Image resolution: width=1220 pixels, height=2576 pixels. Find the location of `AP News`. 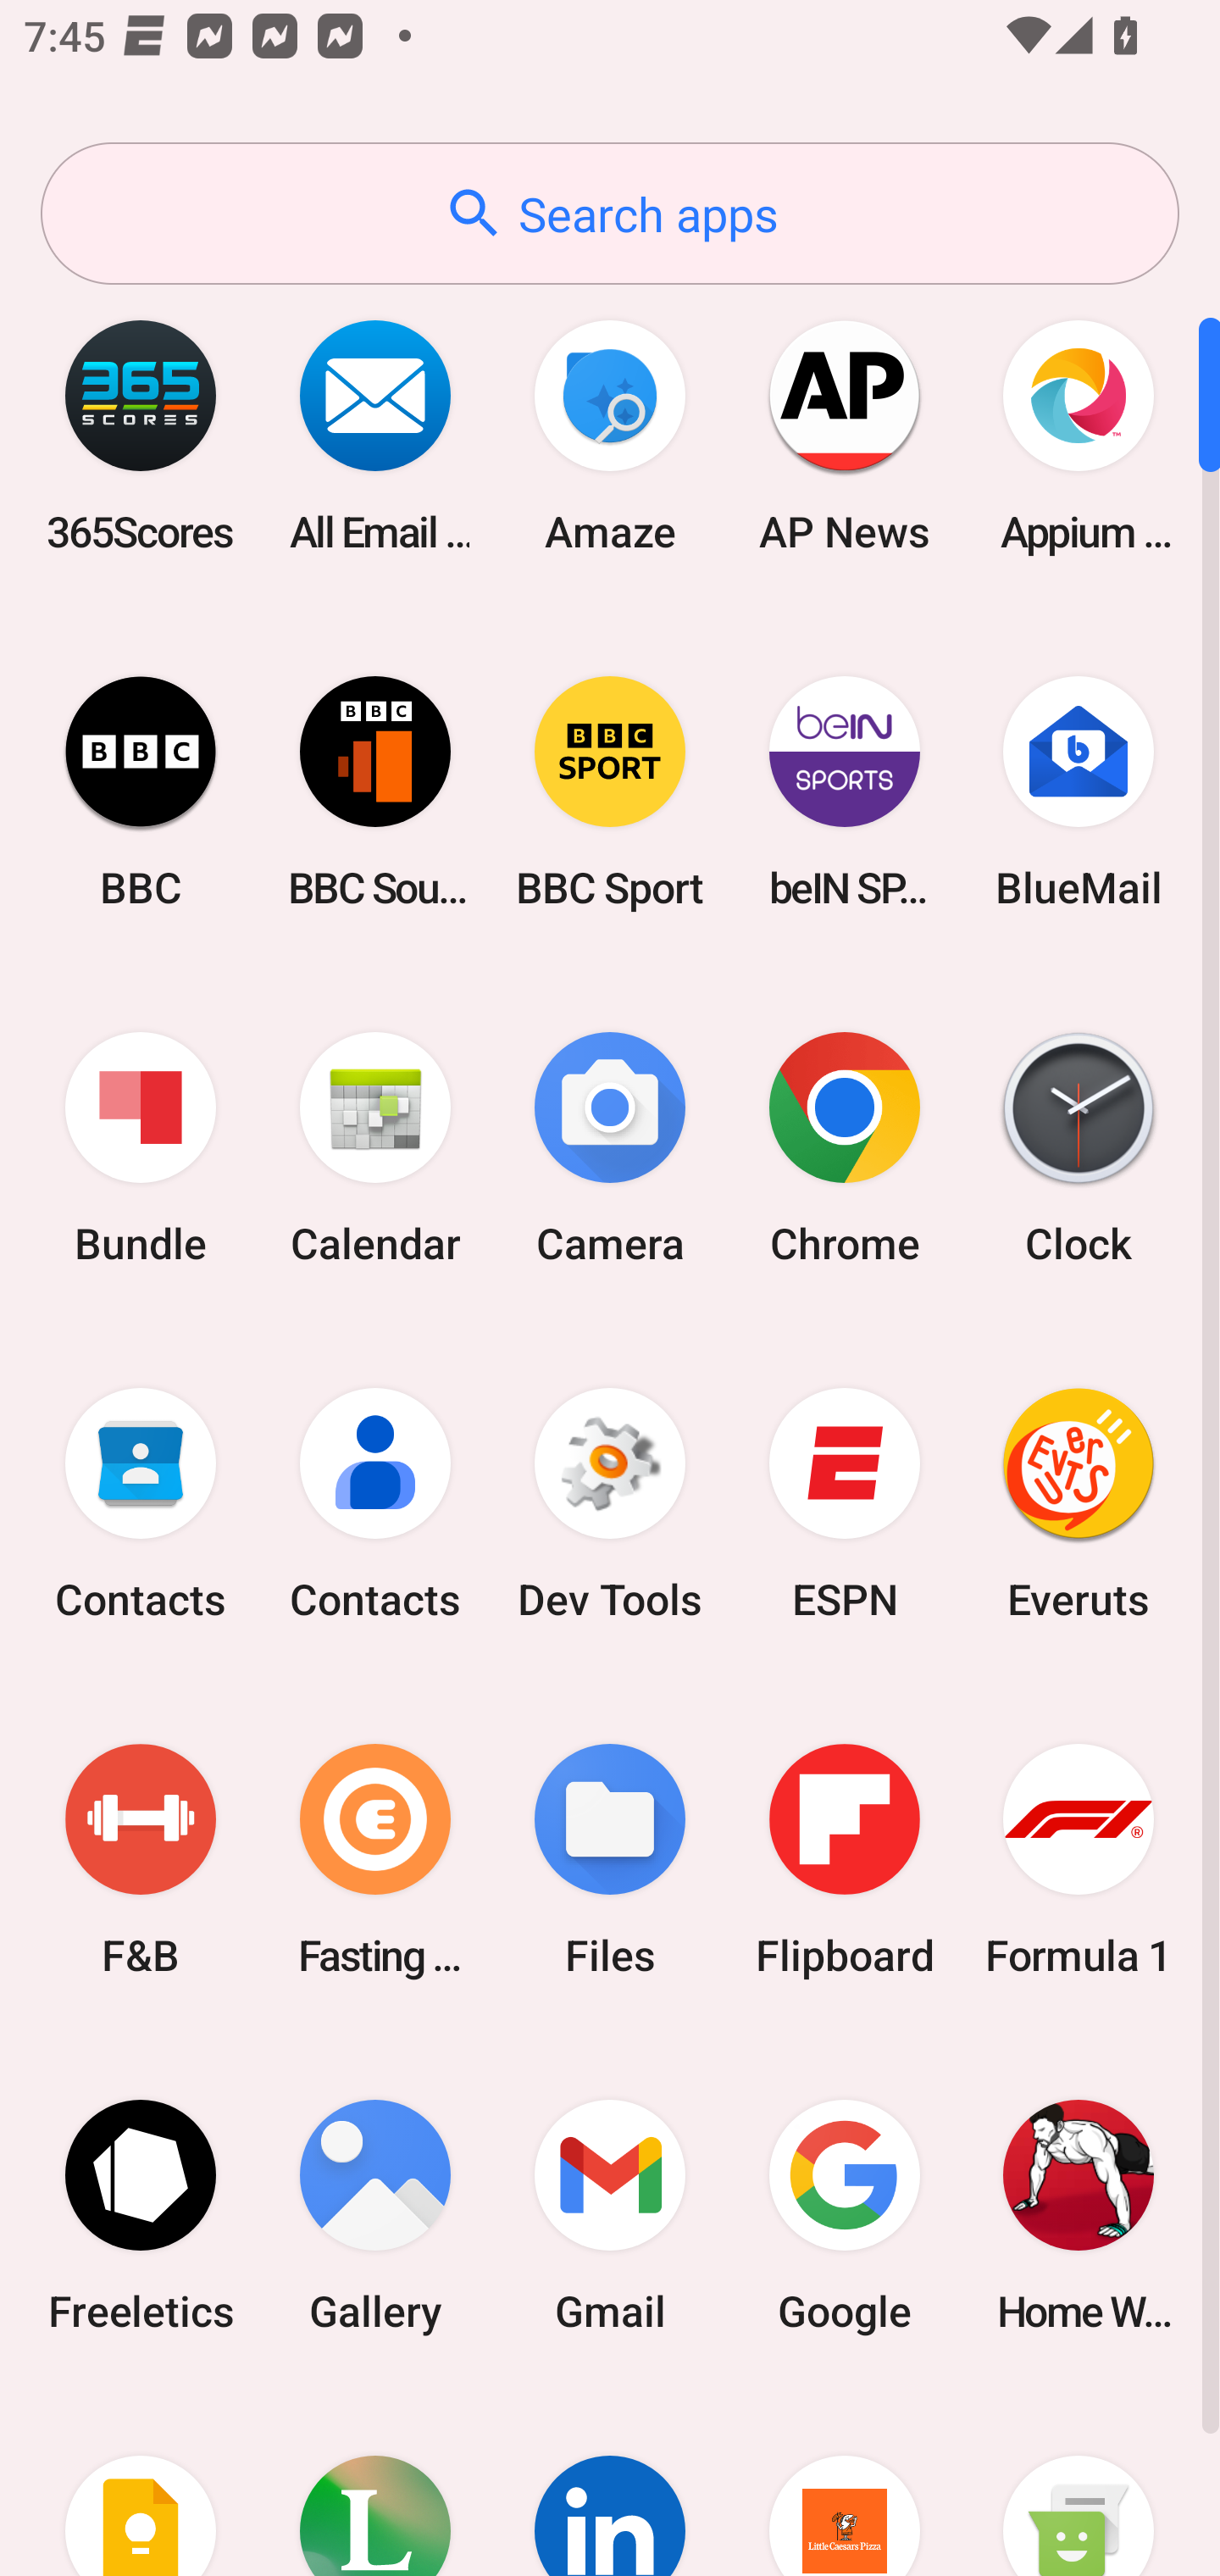

AP News is located at coordinates (844, 436).